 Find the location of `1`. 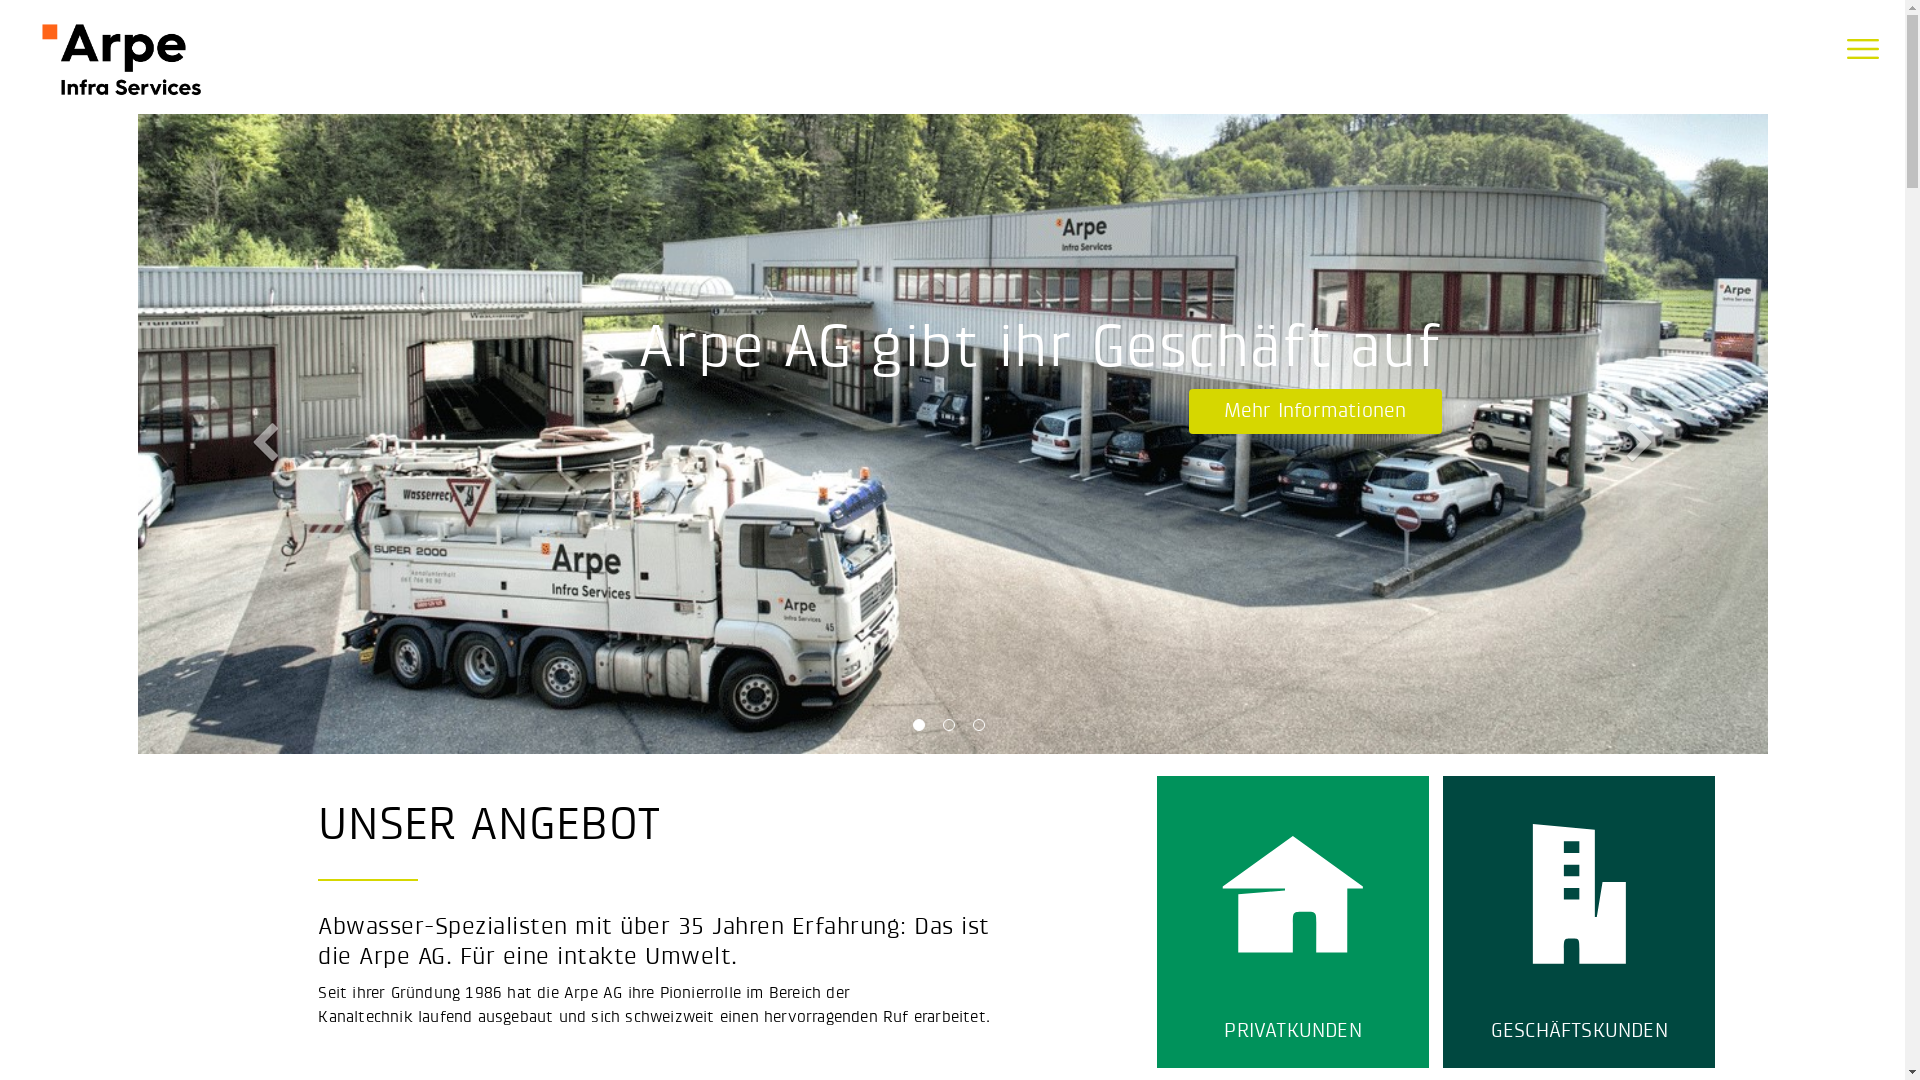

1 is located at coordinates (922, 729).